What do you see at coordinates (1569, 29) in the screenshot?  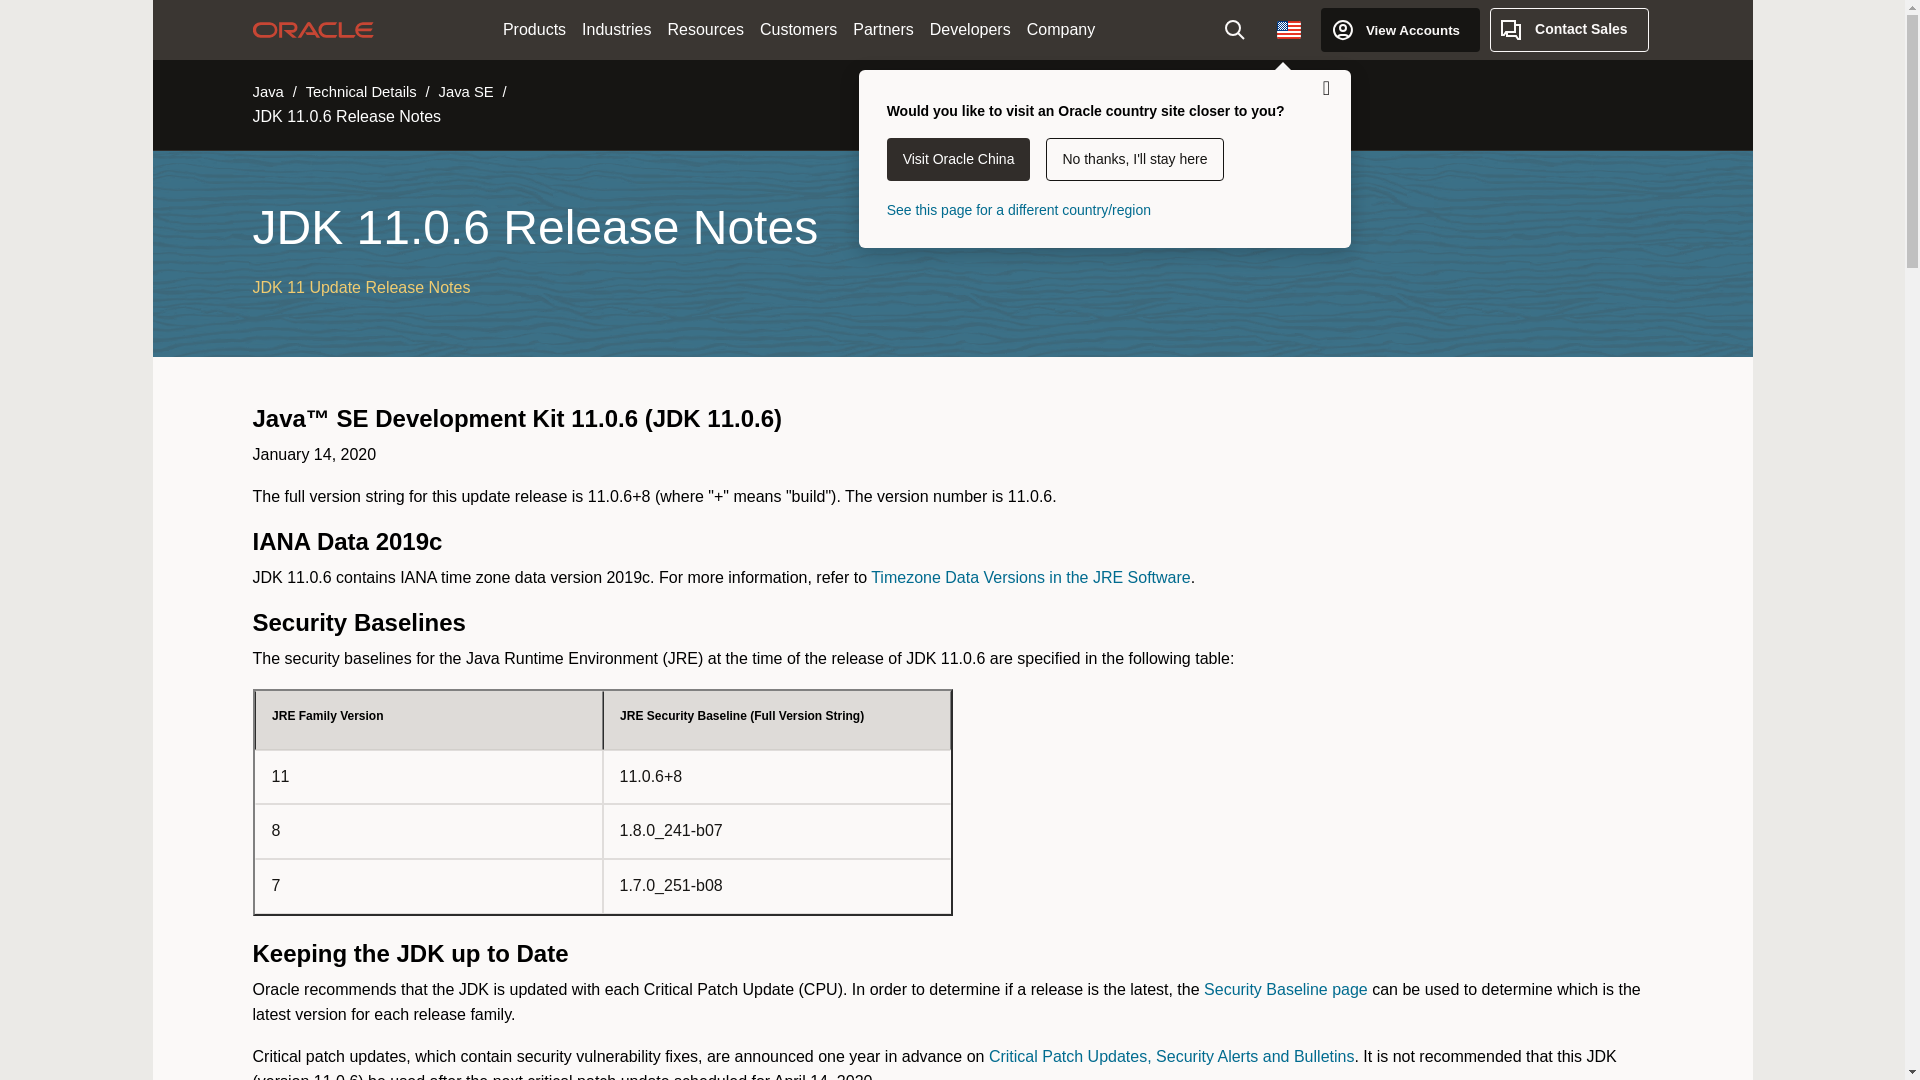 I see `Contact Sales` at bounding box center [1569, 29].